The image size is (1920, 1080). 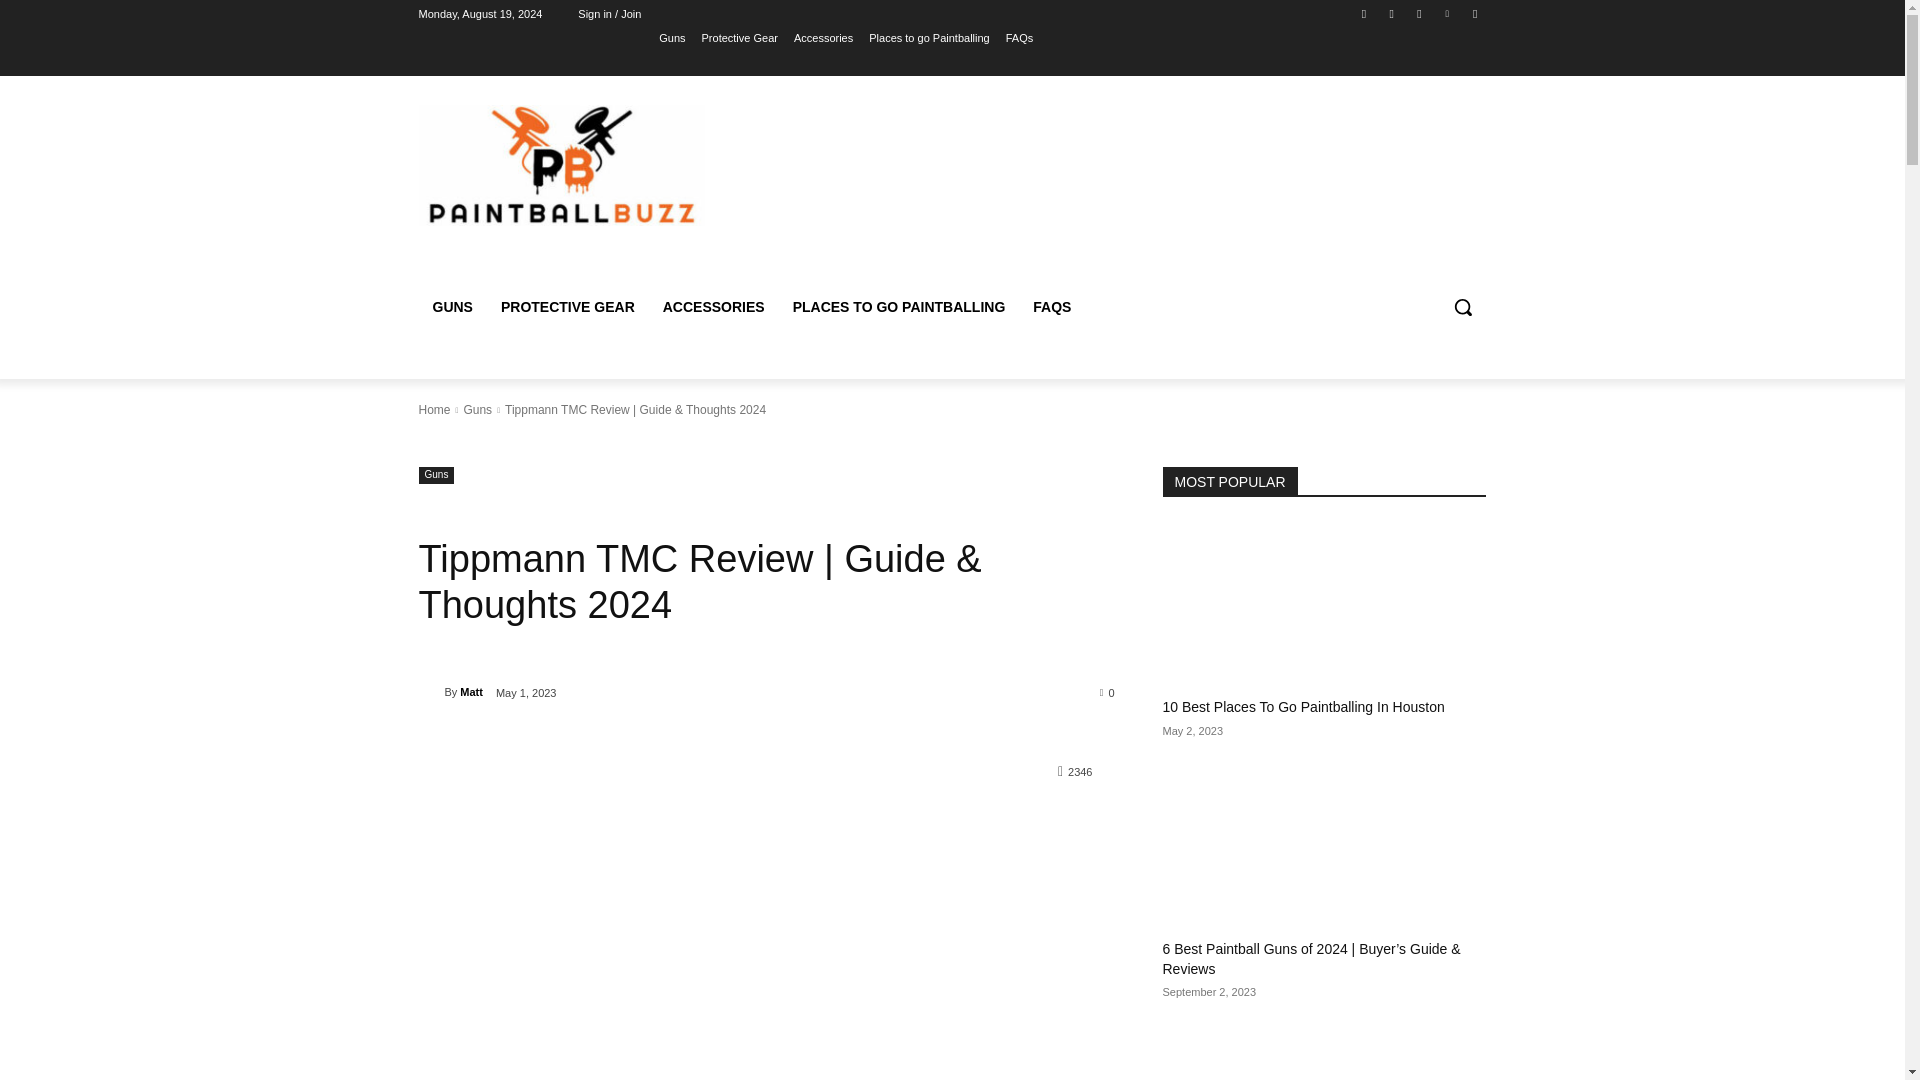 I want to click on Twitter, so click(x=1418, y=13).